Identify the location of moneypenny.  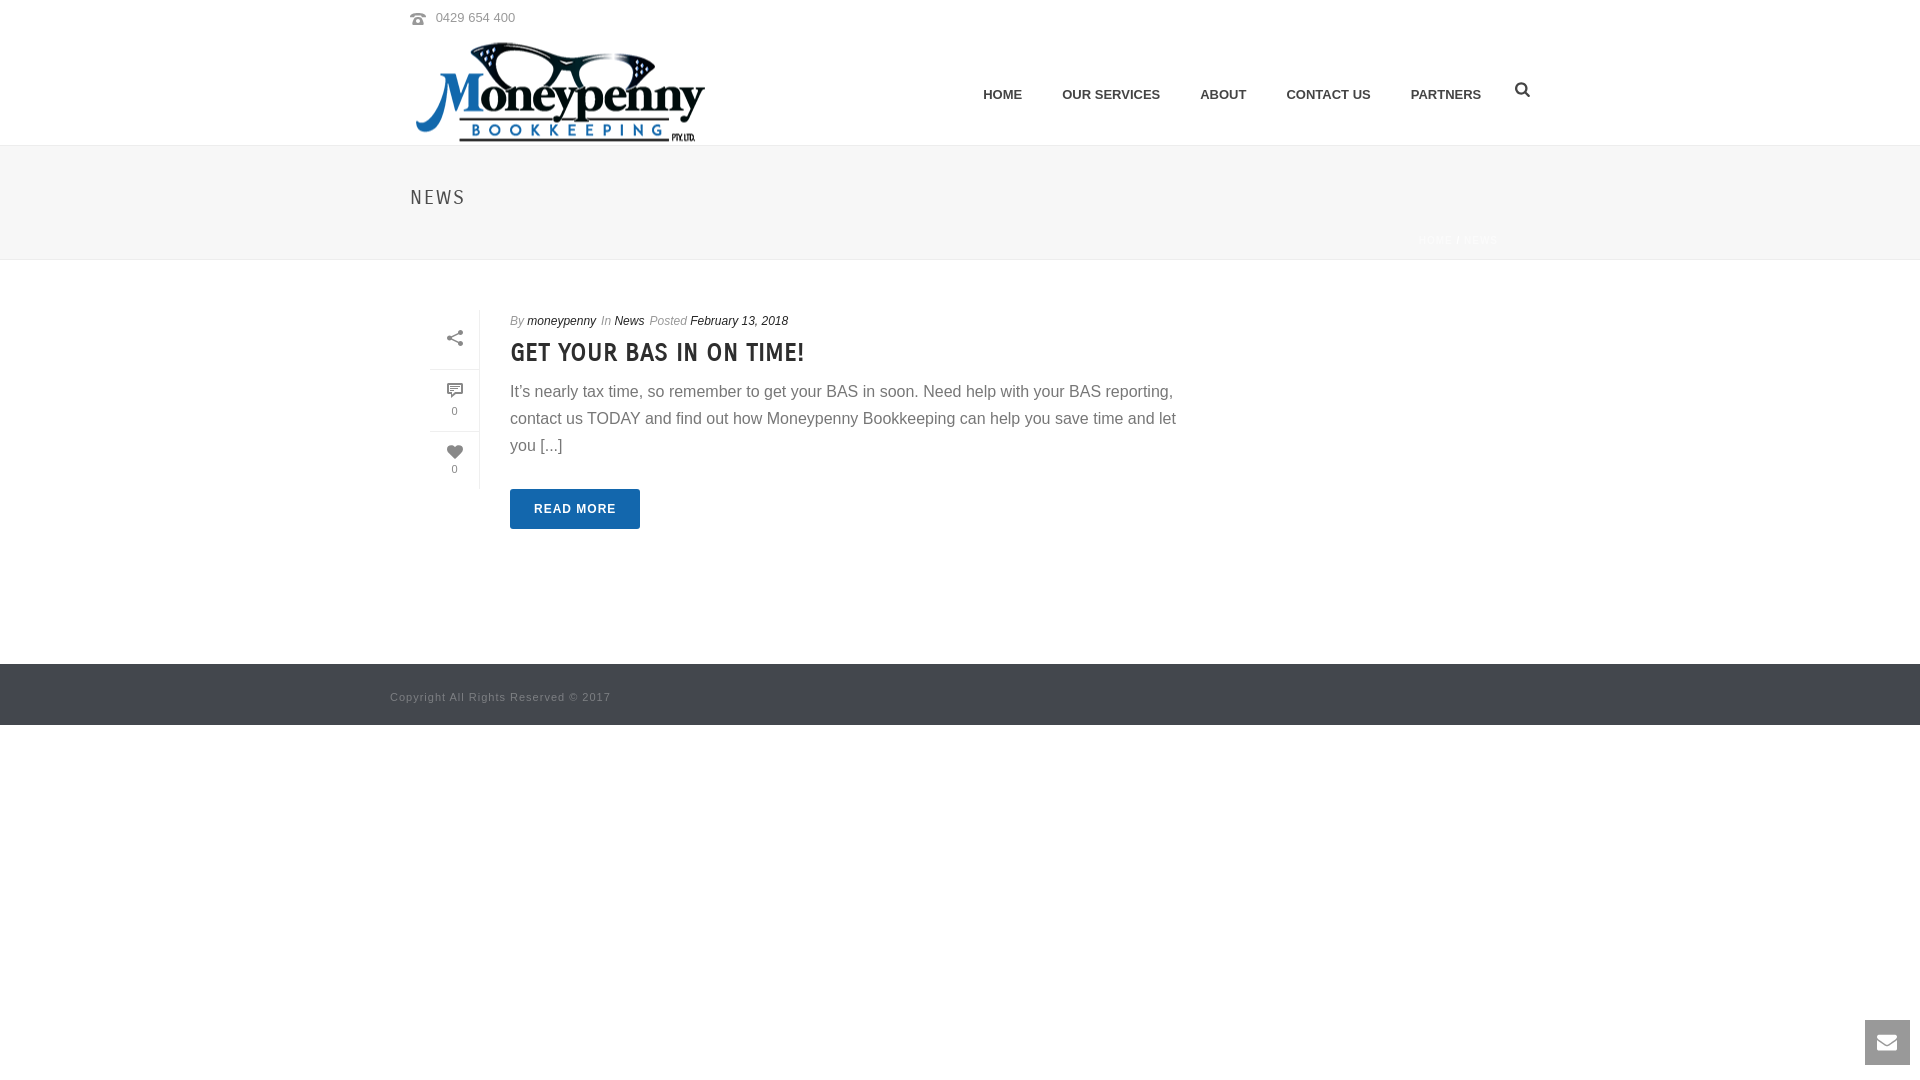
(562, 321).